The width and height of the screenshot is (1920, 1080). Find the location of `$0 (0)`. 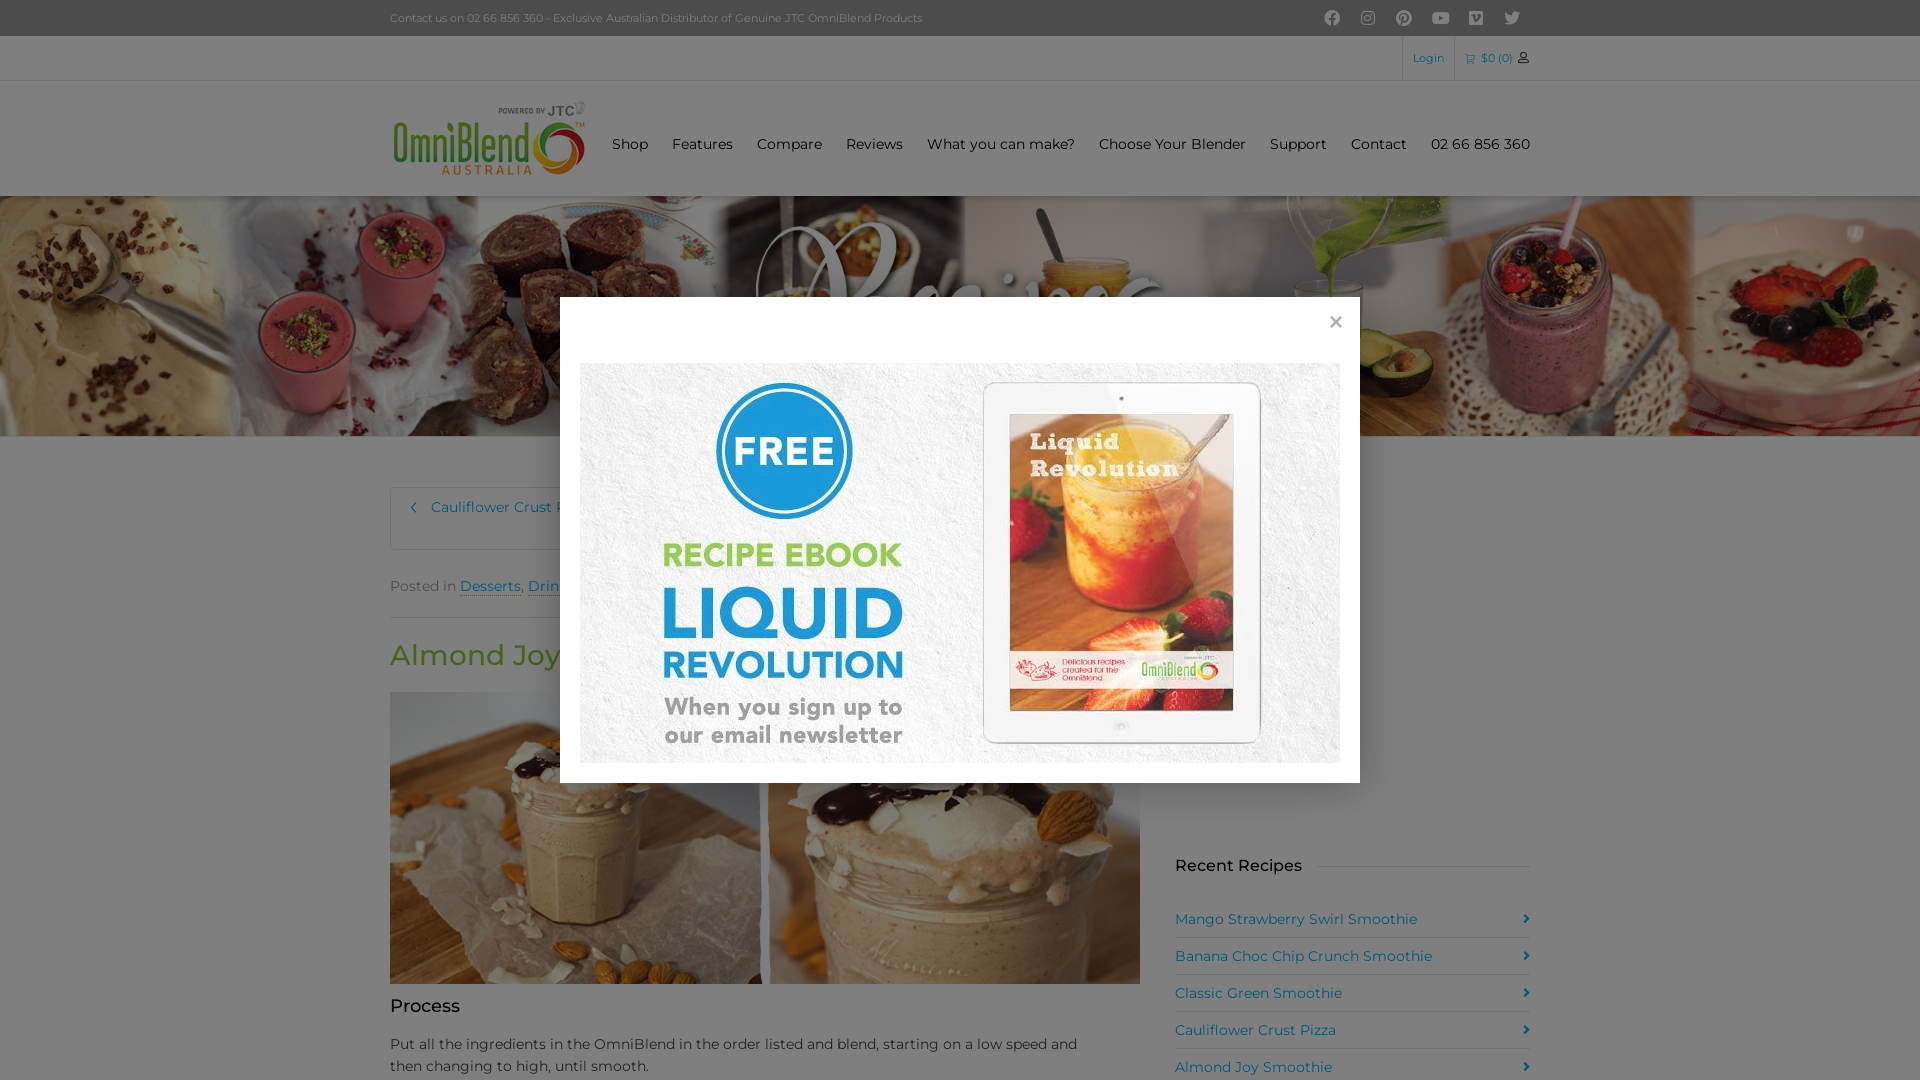

$0 (0) is located at coordinates (1489, 58).